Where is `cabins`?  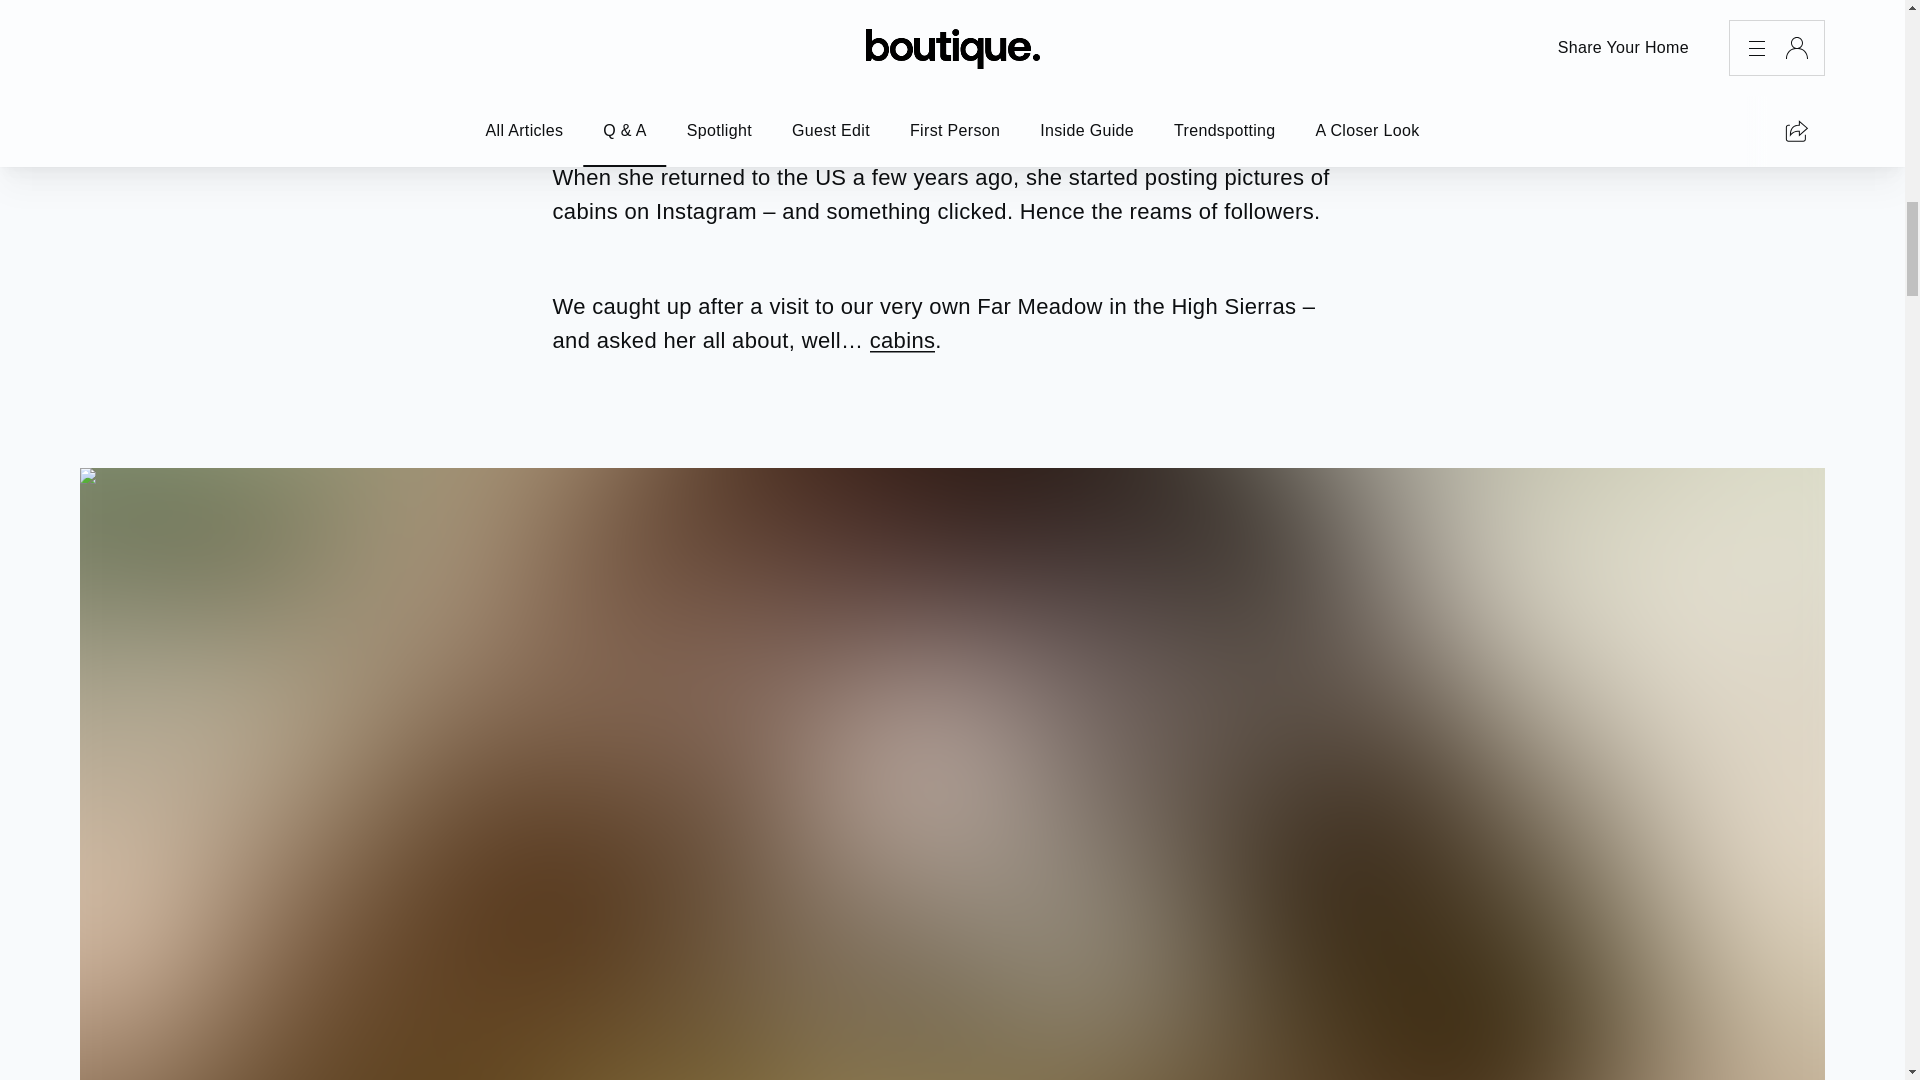
cabins is located at coordinates (902, 340).